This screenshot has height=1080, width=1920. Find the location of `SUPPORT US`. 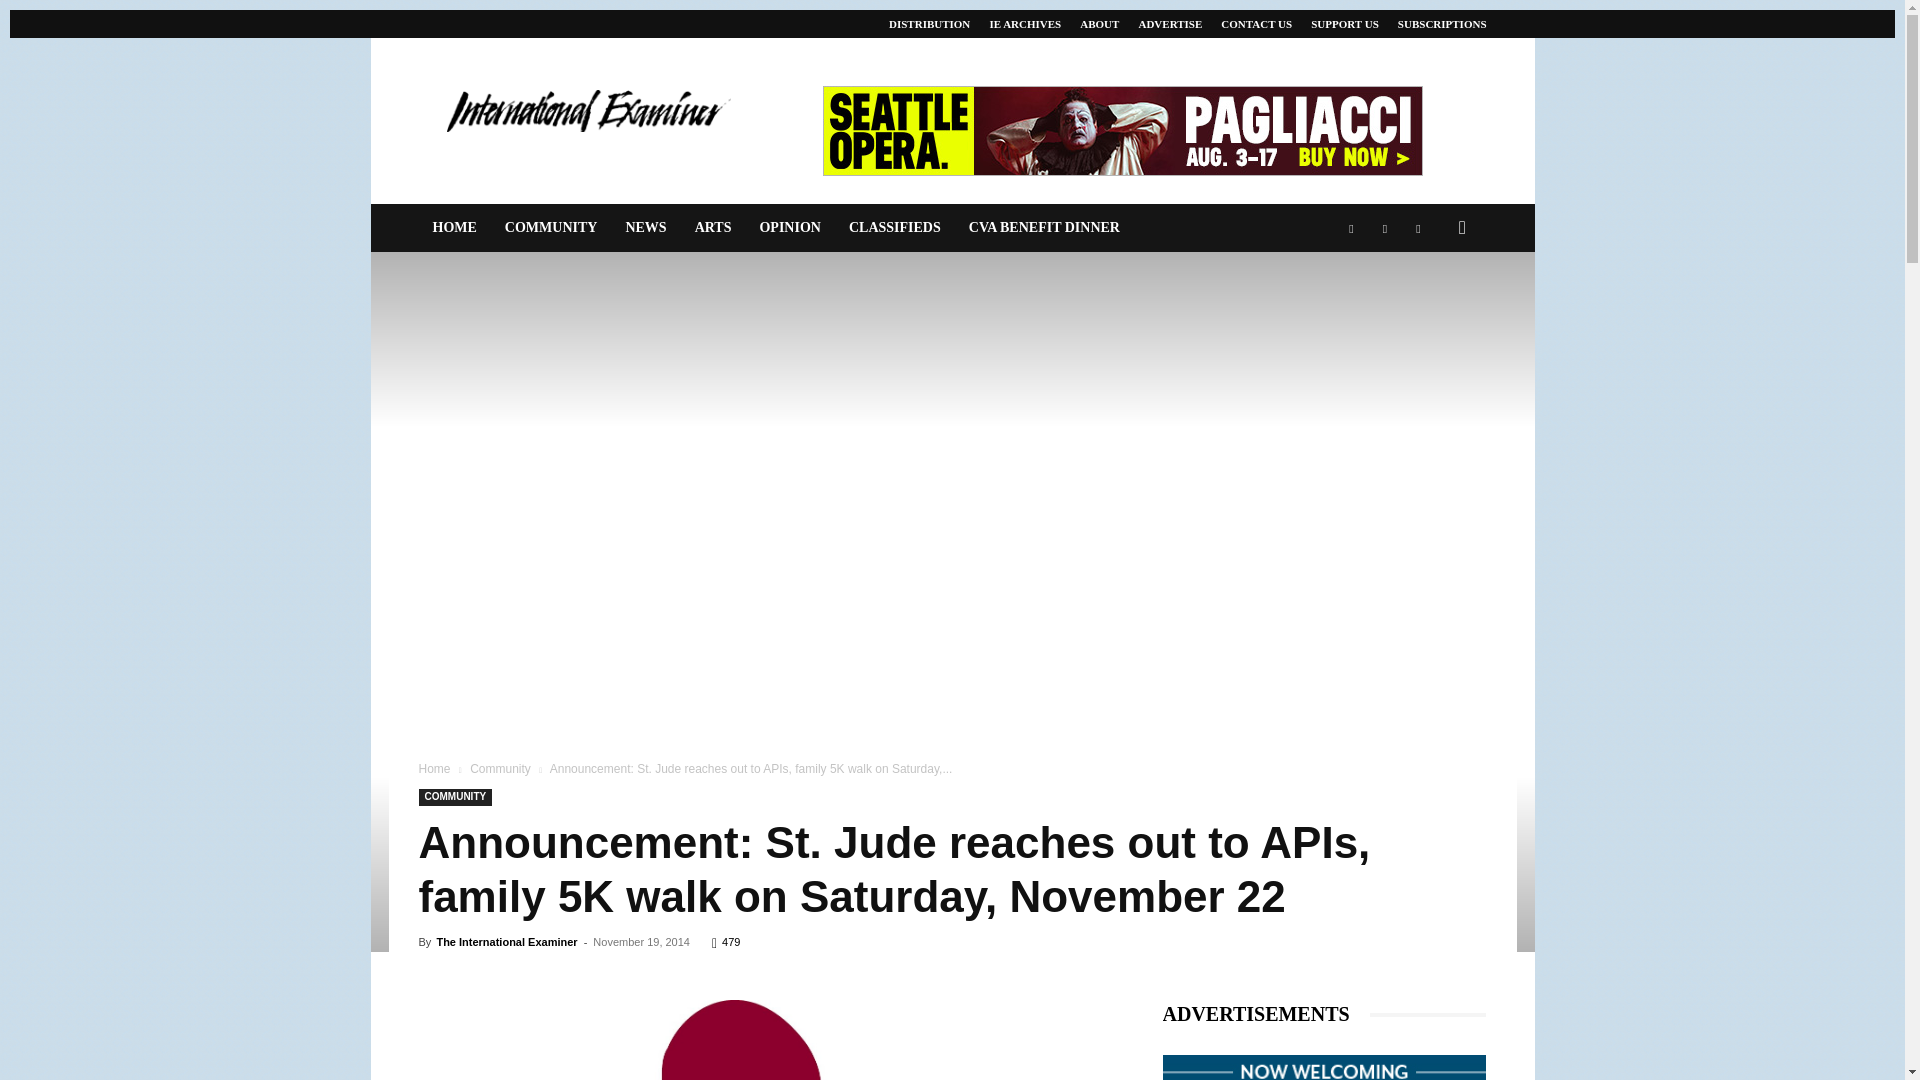

SUPPORT US is located at coordinates (1344, 24).